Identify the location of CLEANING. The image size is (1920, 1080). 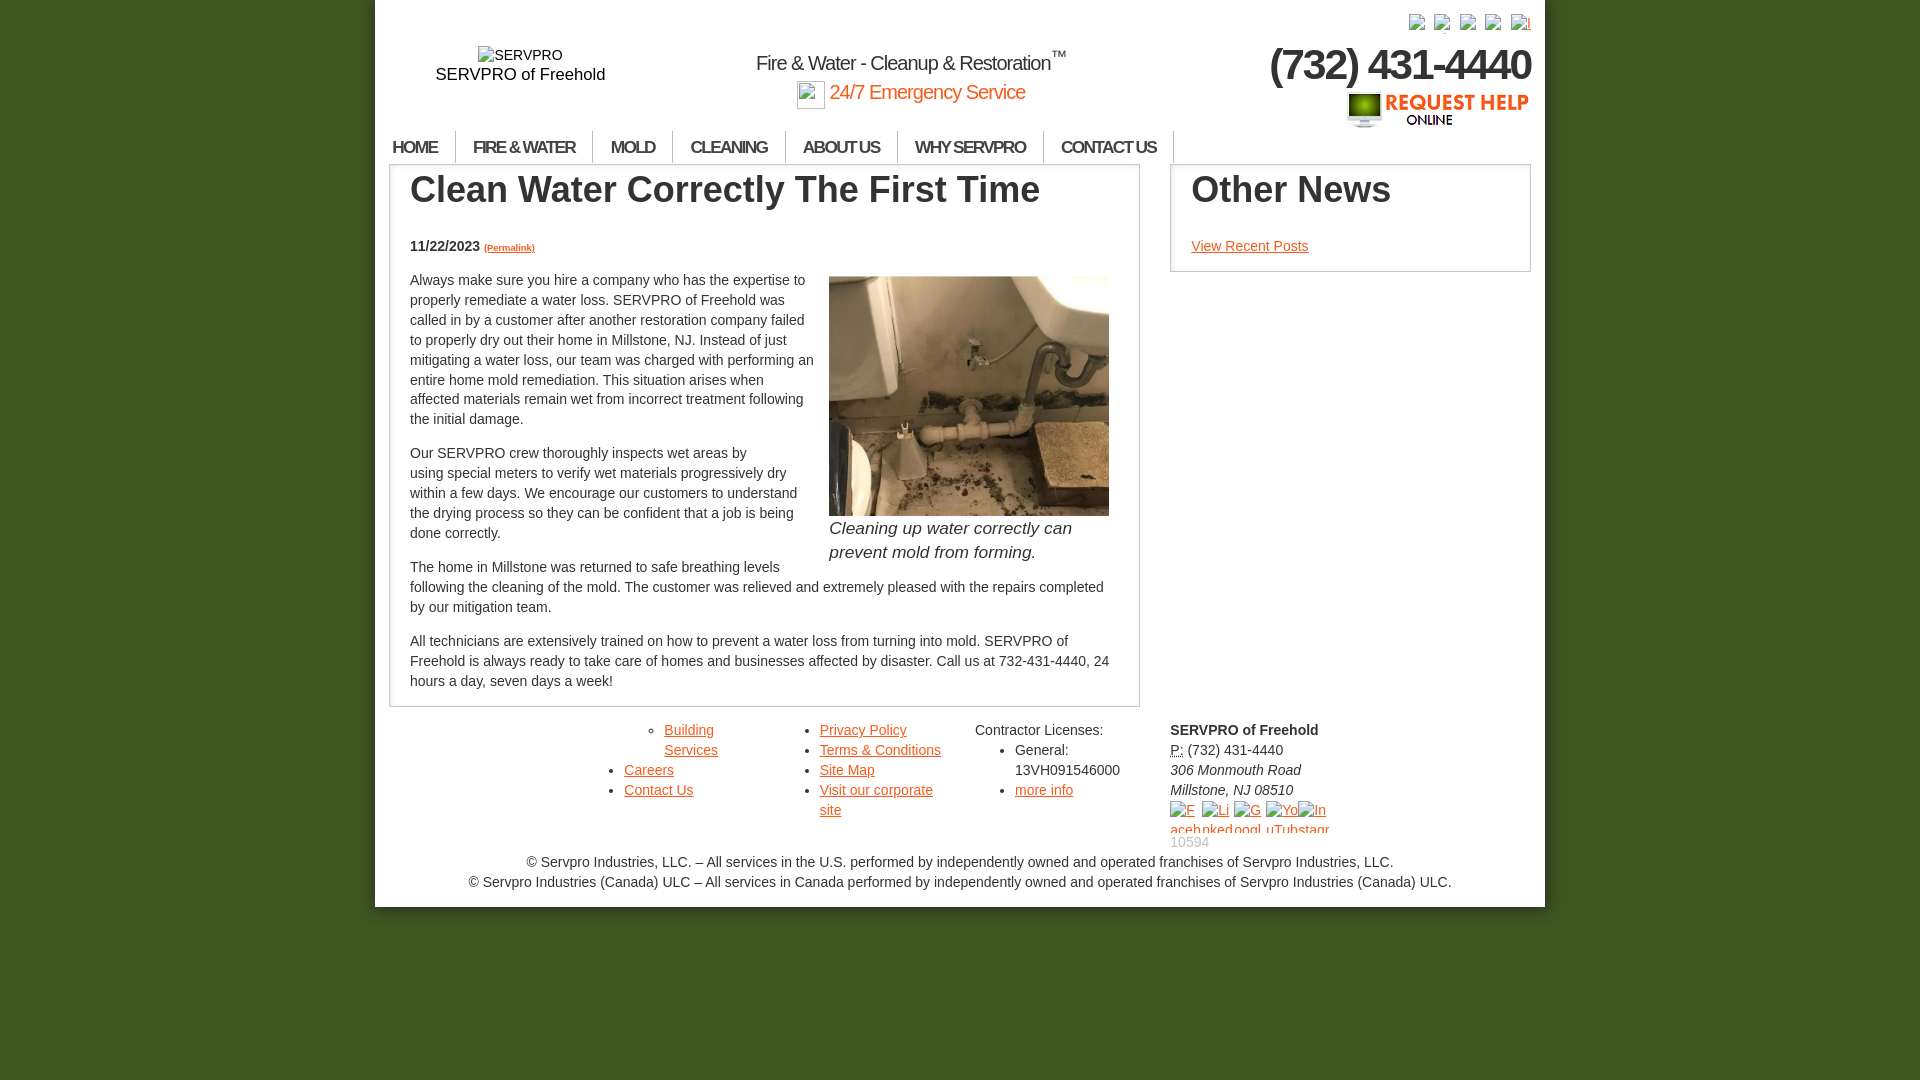
(729, 147).